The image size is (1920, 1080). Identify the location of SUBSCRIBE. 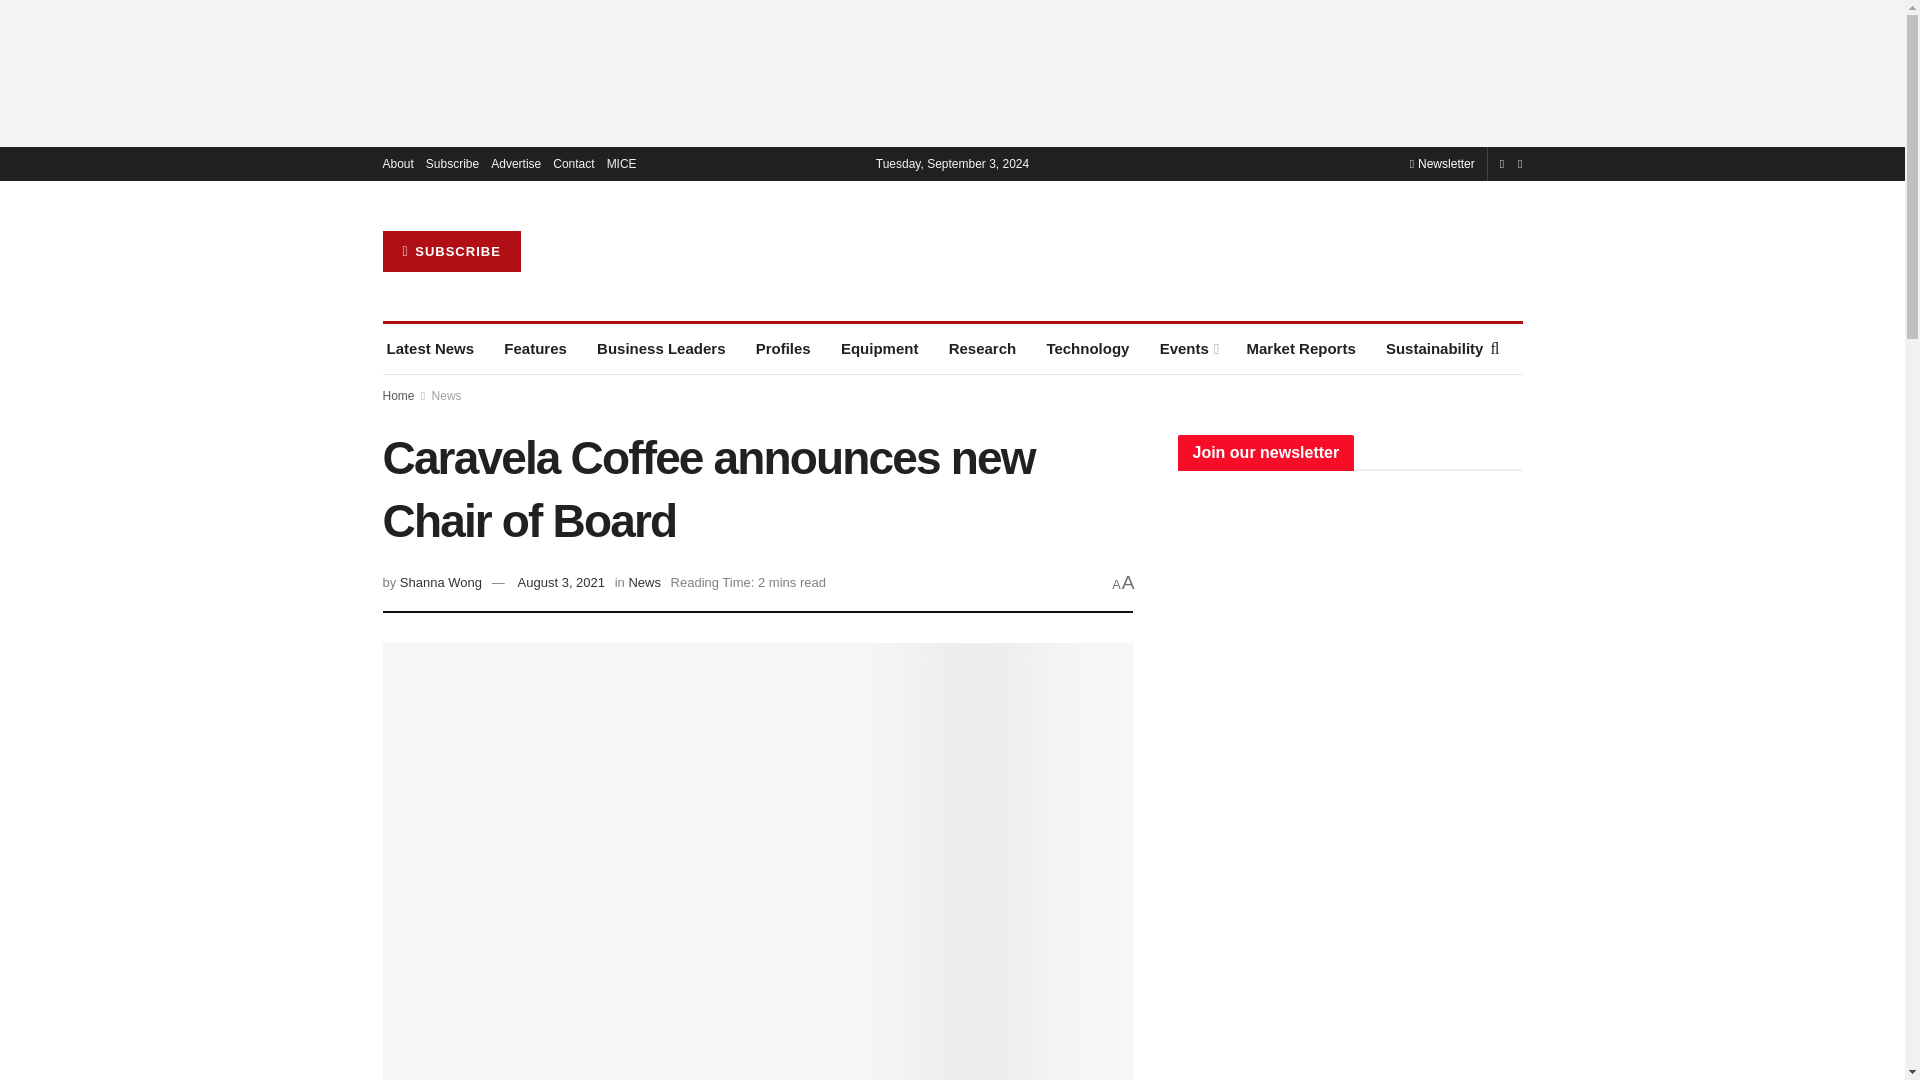
(451, 252).